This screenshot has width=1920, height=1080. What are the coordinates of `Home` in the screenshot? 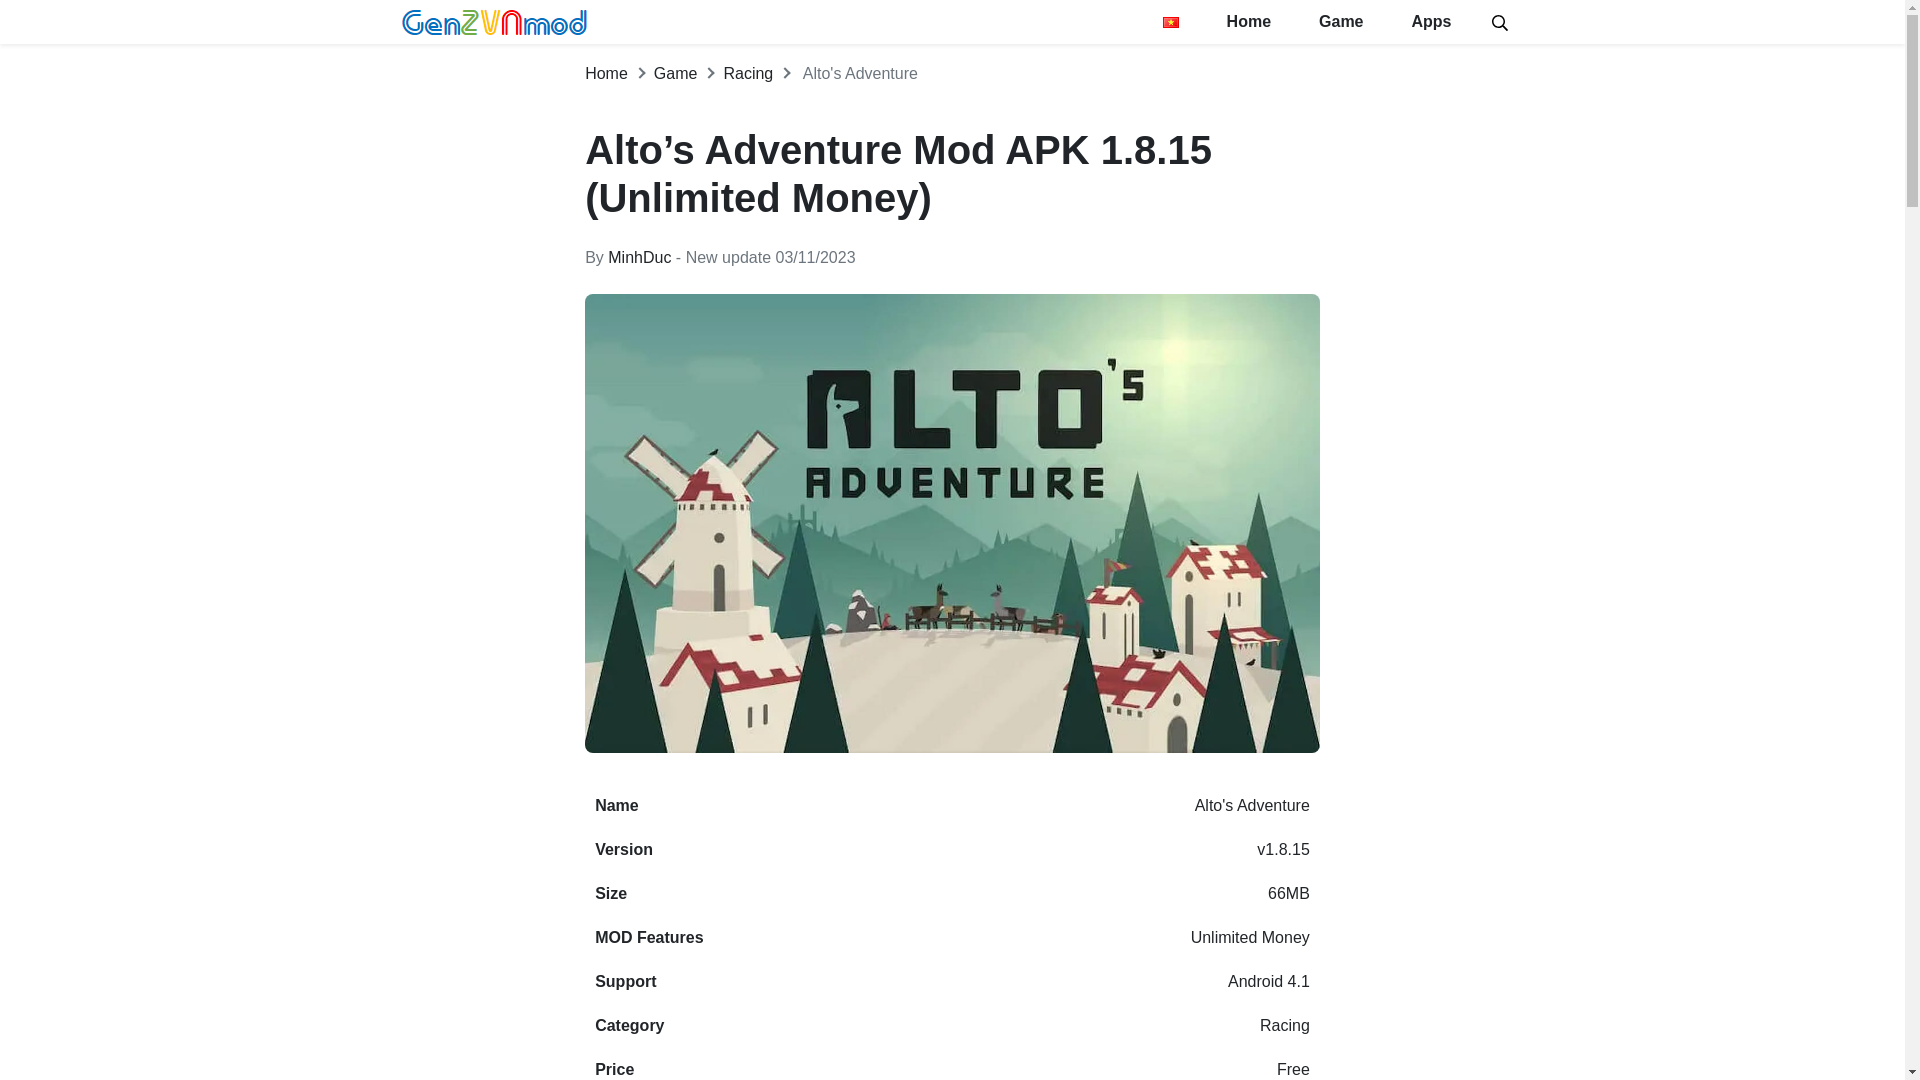 It's located at (1248, 22).